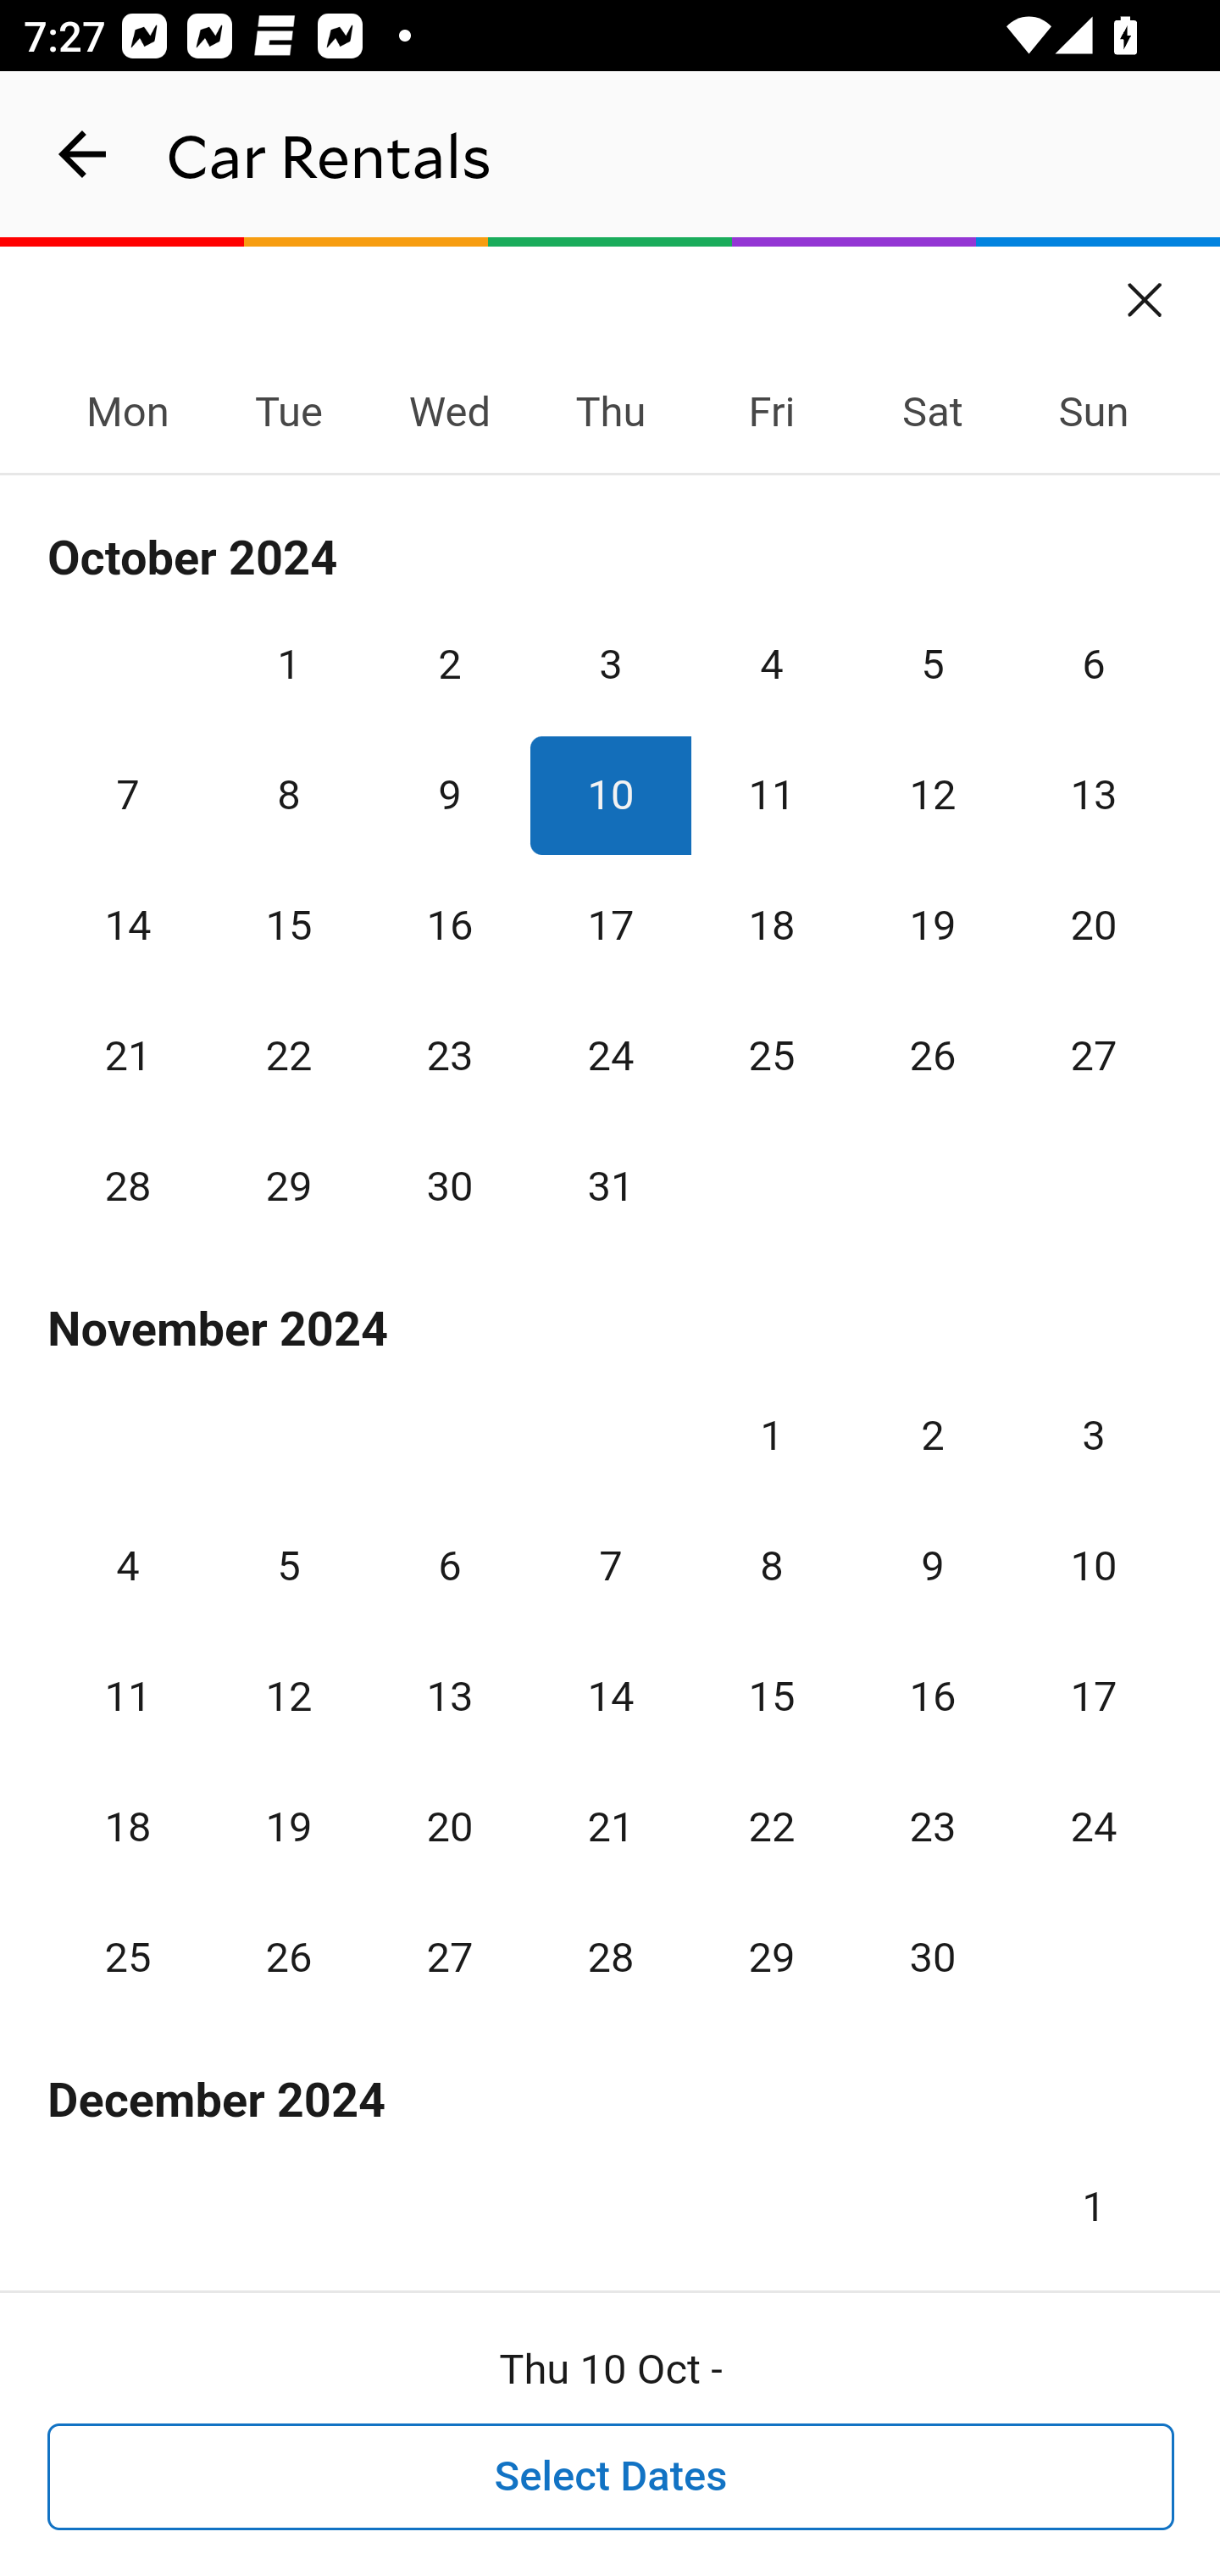 This screenshot has width=1220, height=2576. What do you see at coordinates (611, 1566) in the screenshot?
I see `7 November 2024` at bounding box center [611, 1566].